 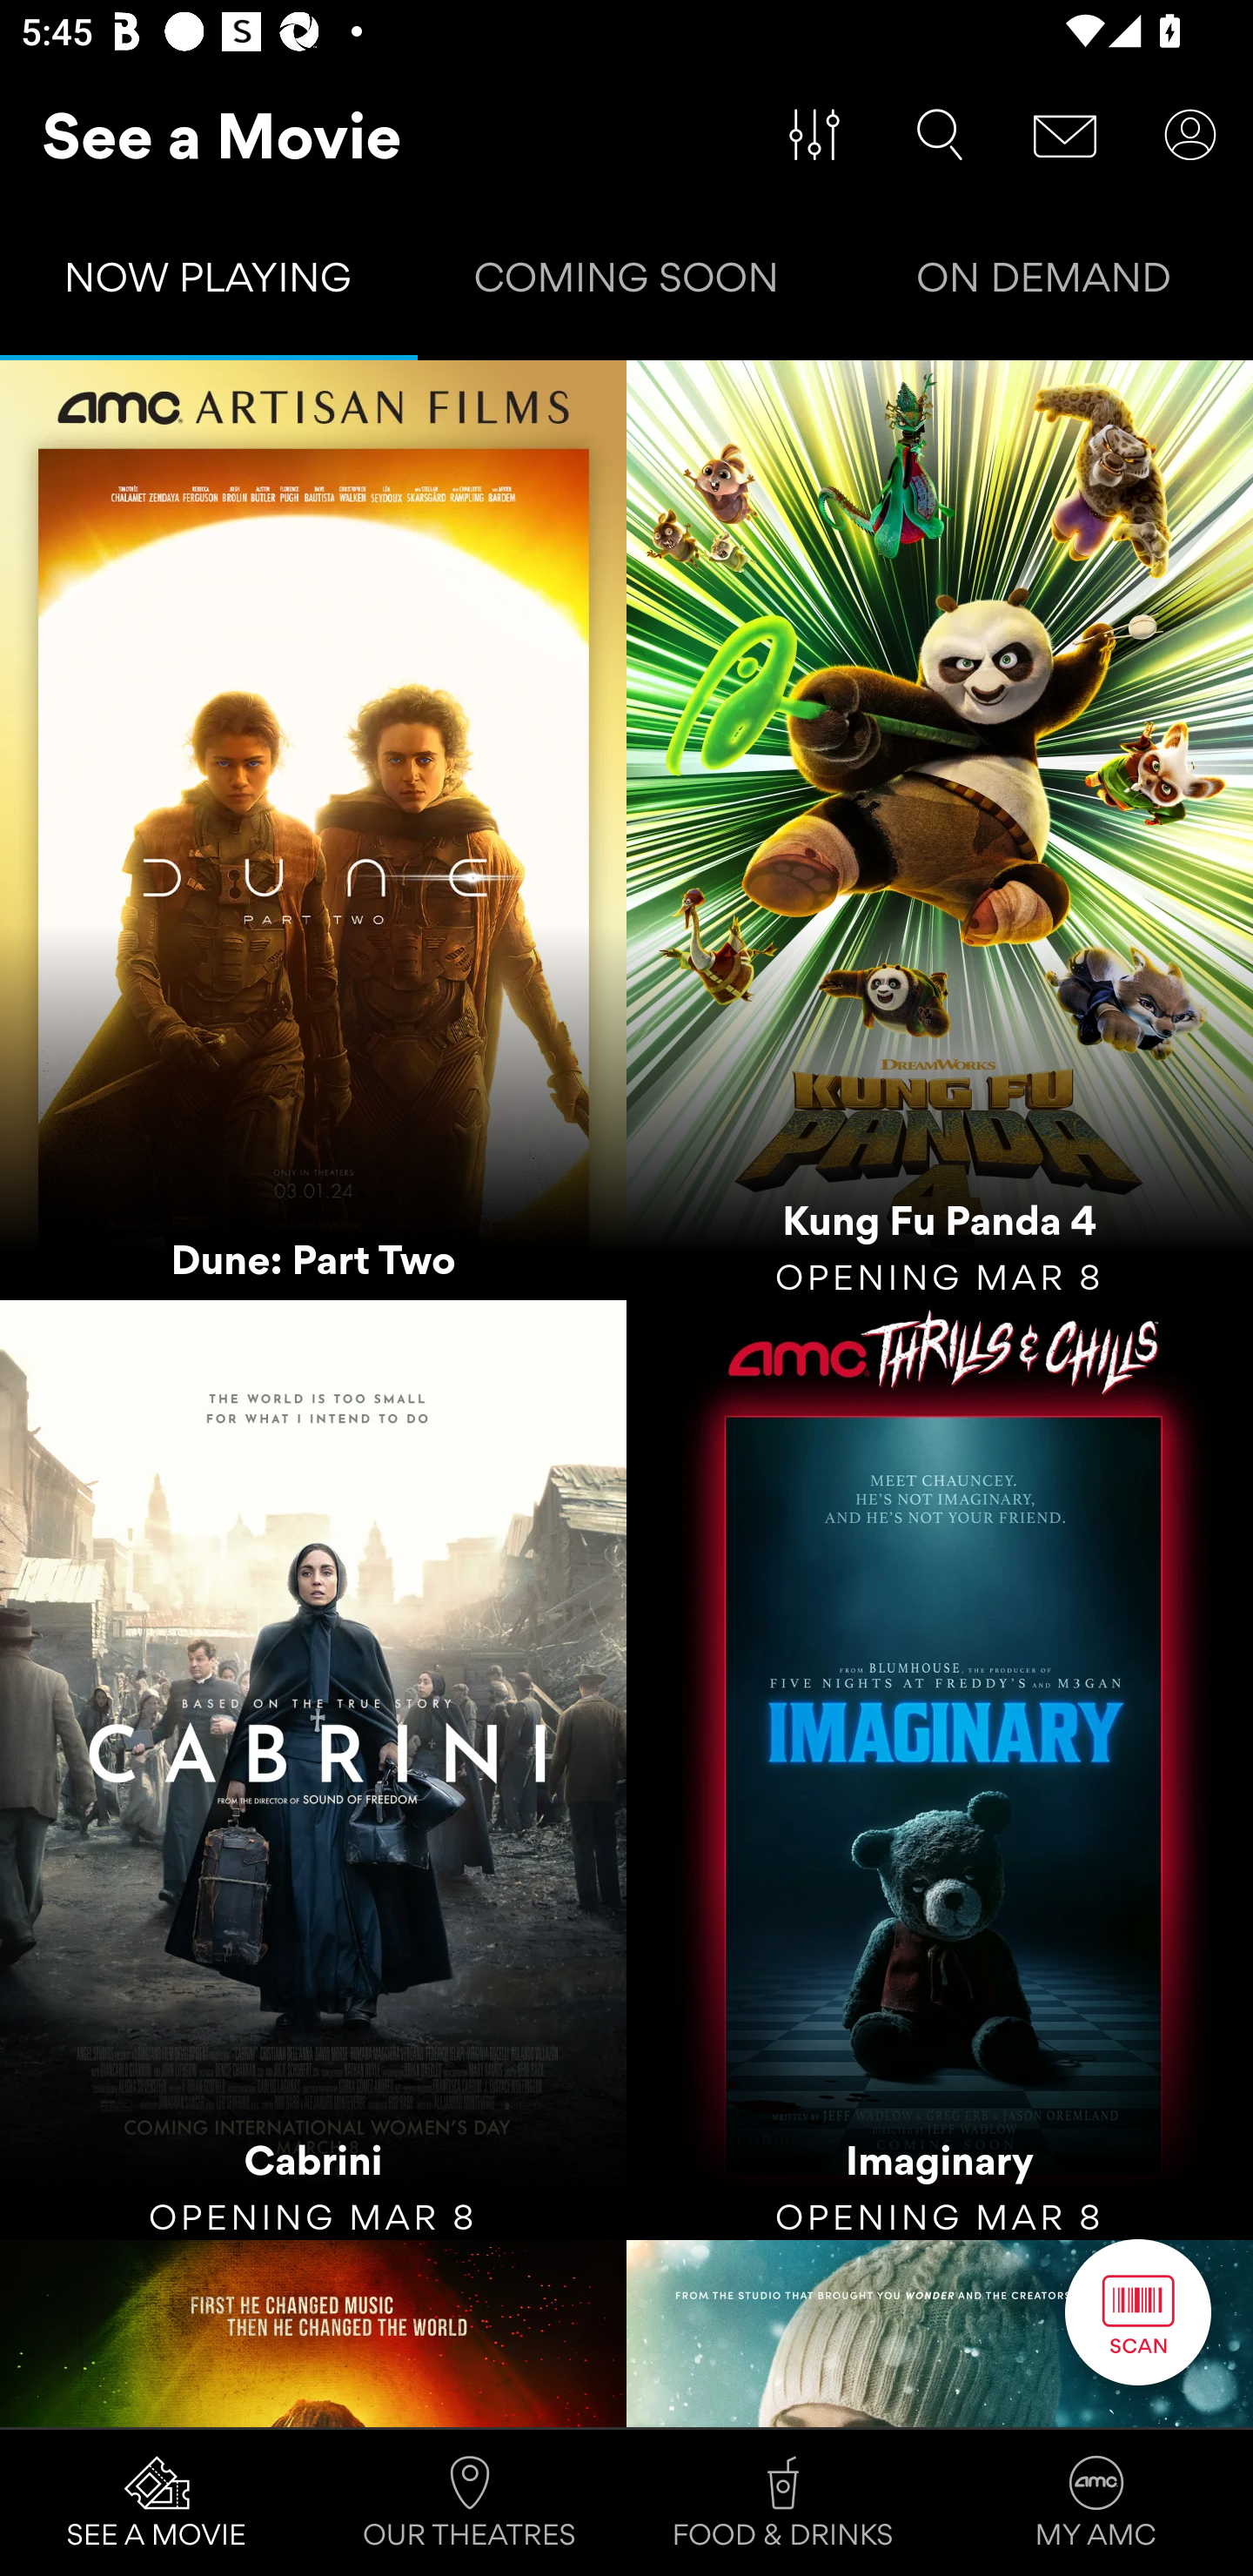 What do you see at coordinates (1138, 2311) in the screenshot?
I see `Scan Button` at bounding box center [1138, 2311].